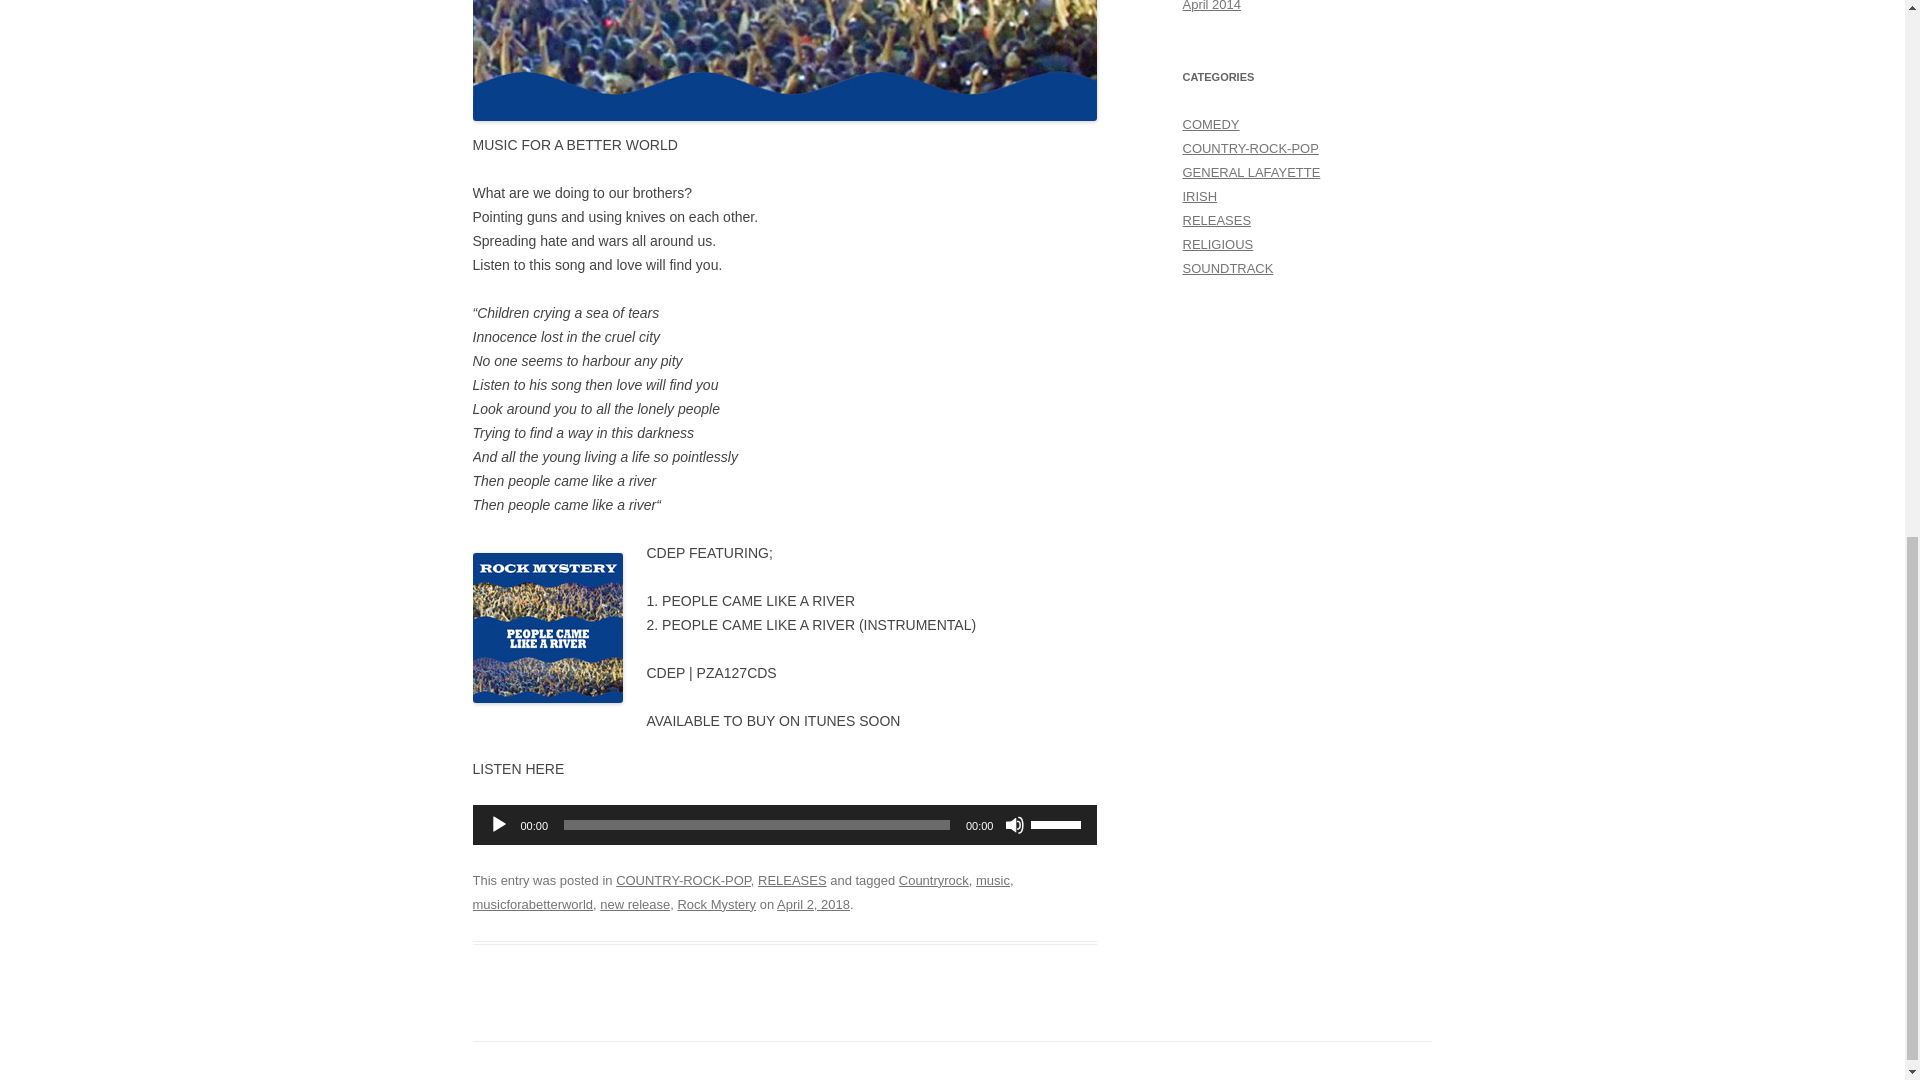 The width and height of the screenshot is (1920, 1080). I want to click on 4:57 pm, so click(814, 904).